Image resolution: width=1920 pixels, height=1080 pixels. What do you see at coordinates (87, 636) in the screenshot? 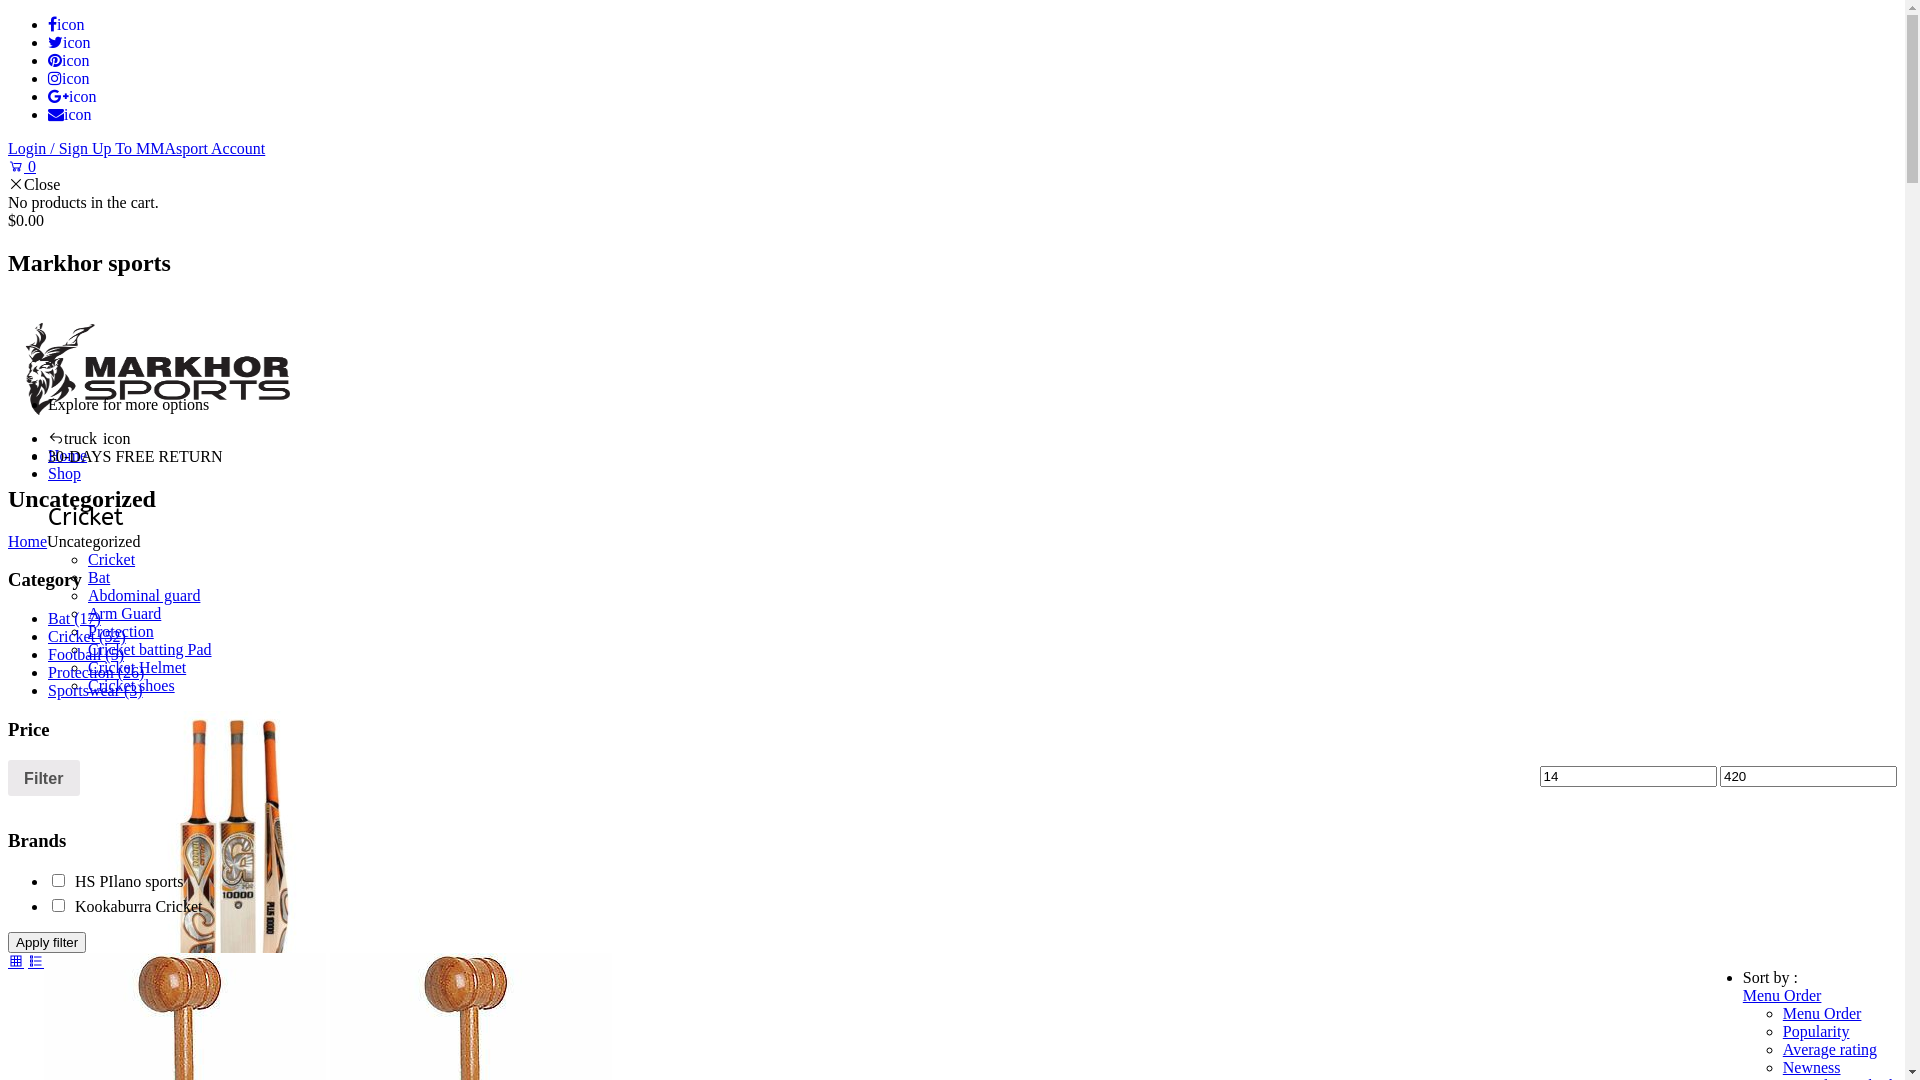
I see `Cricket (52)` at bounding box center [87, 636].